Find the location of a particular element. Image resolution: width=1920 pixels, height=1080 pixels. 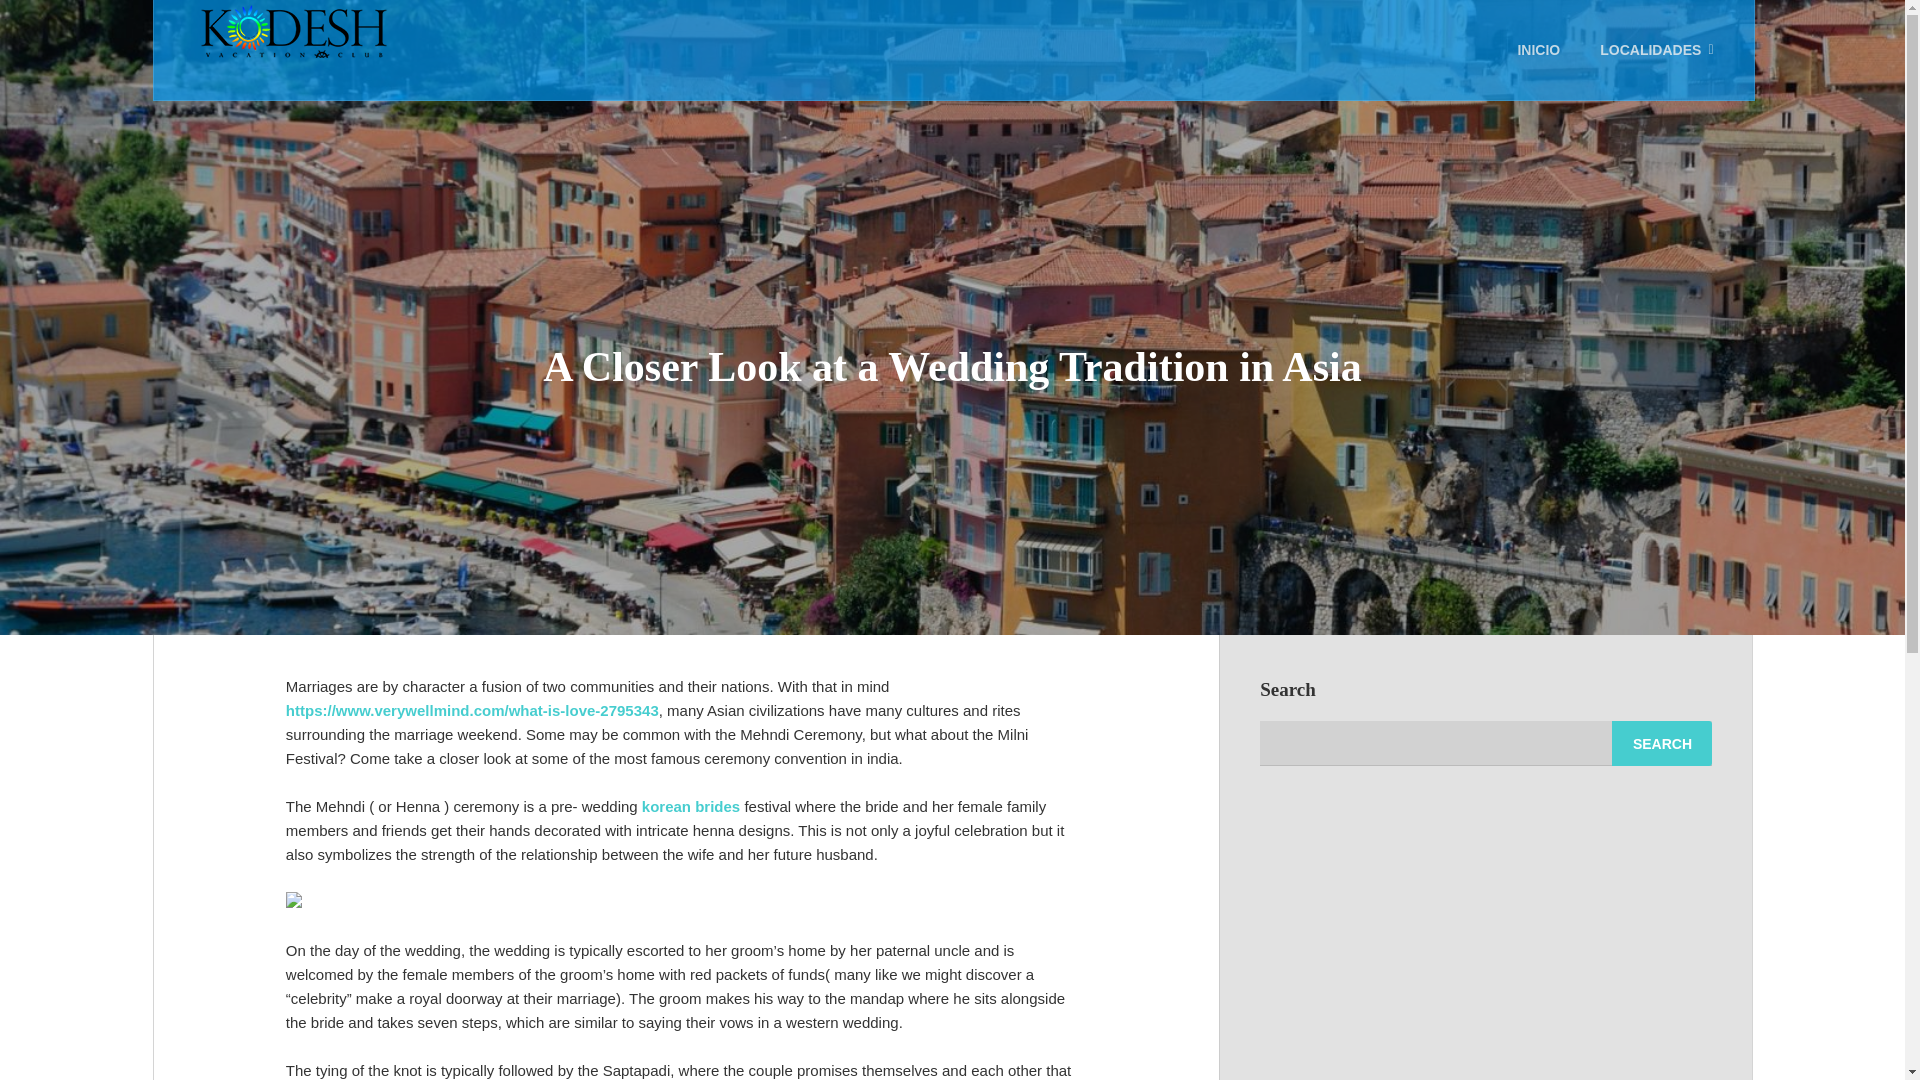

LOCALIDADES is located at coordinates (1656, 50).